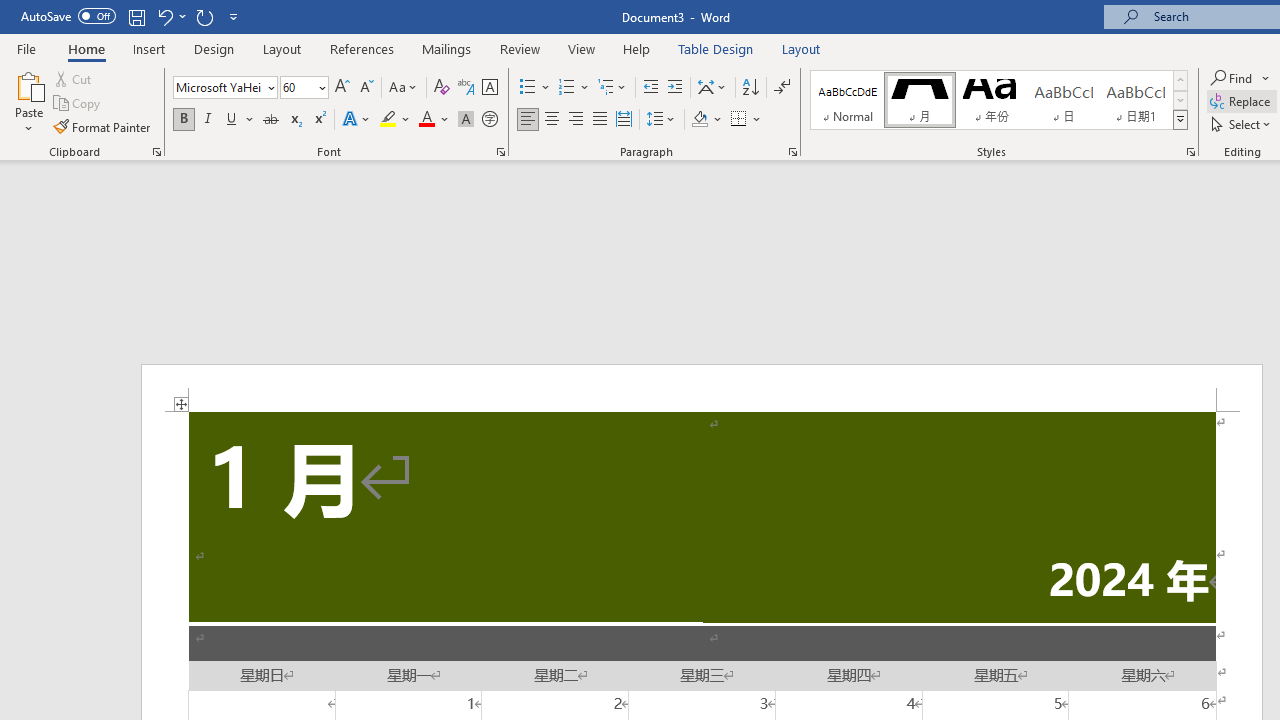 This screenshot has width=1280, height=720. I want to click on Underline, so click(240, 120).